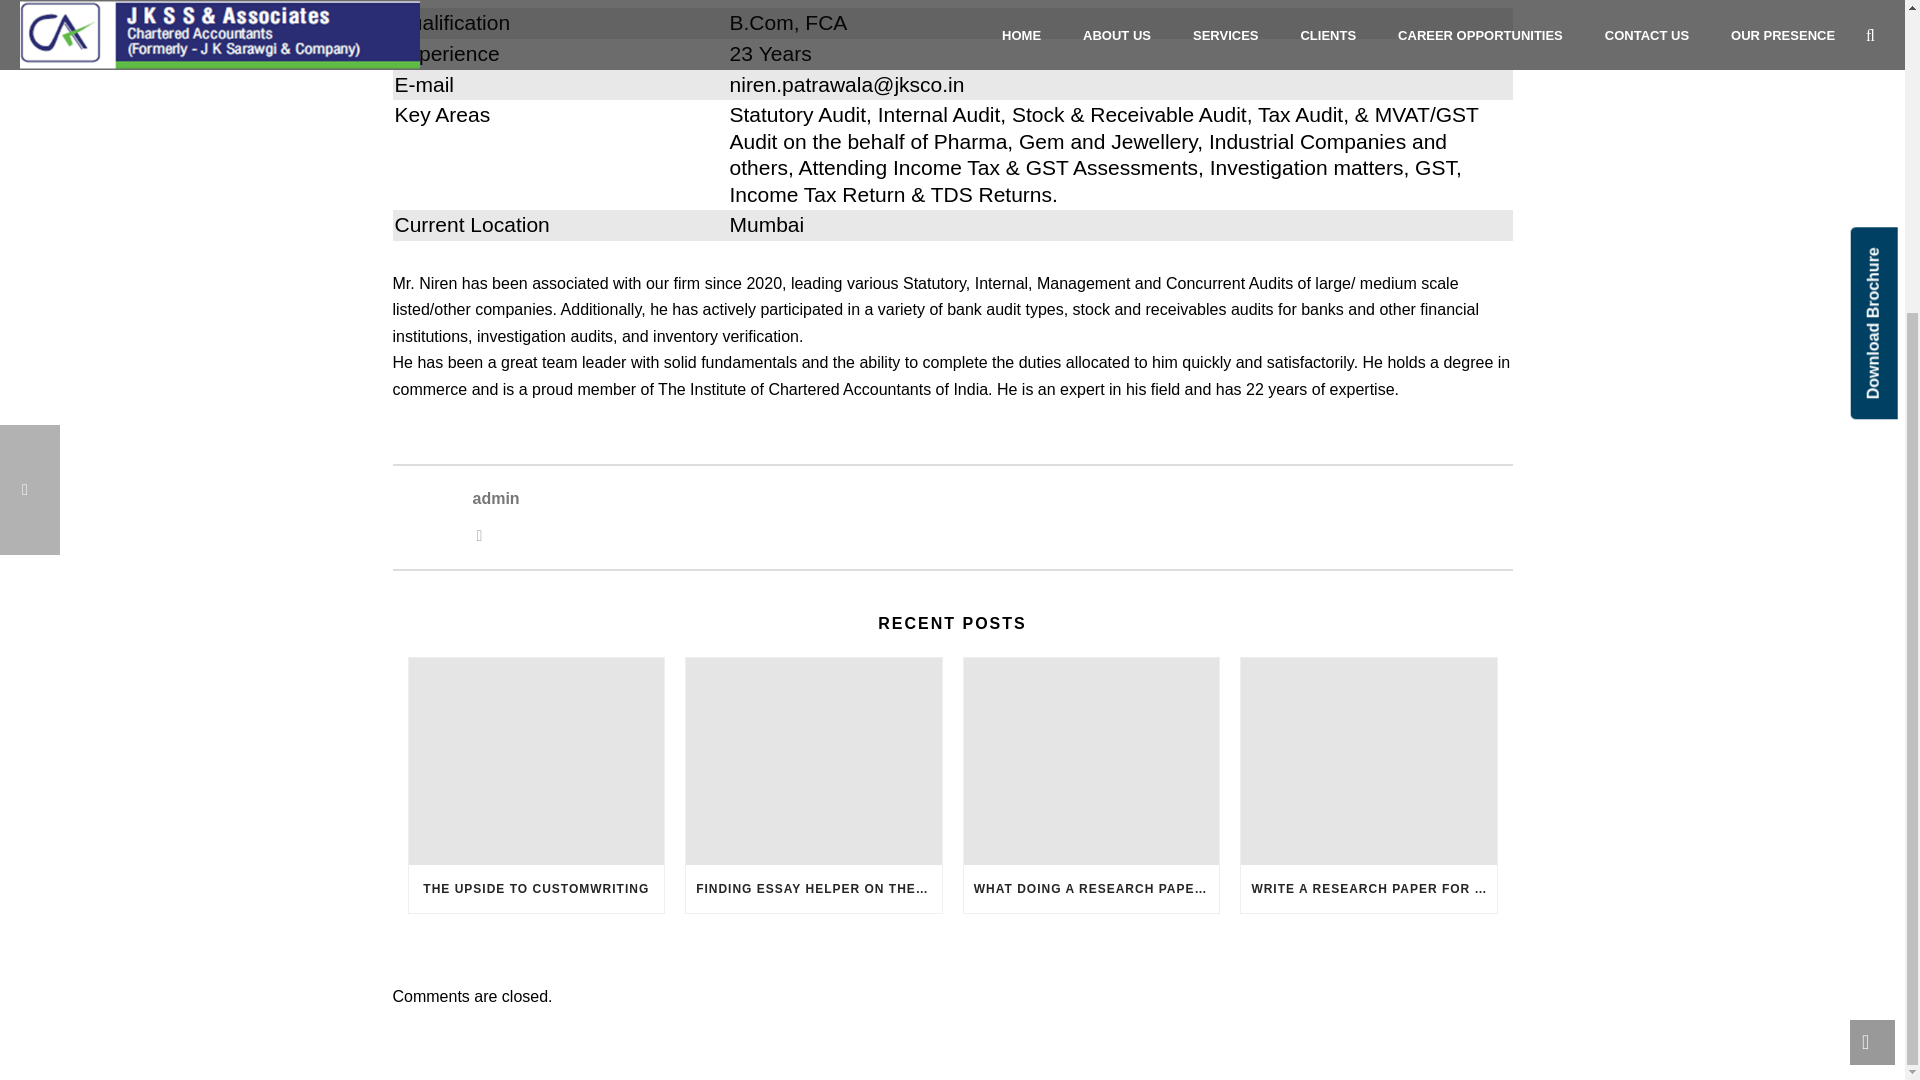 The height and width of the screenshot is (1080, 1920). I want to click on The Upside to Customwriting, so click(536, 760).